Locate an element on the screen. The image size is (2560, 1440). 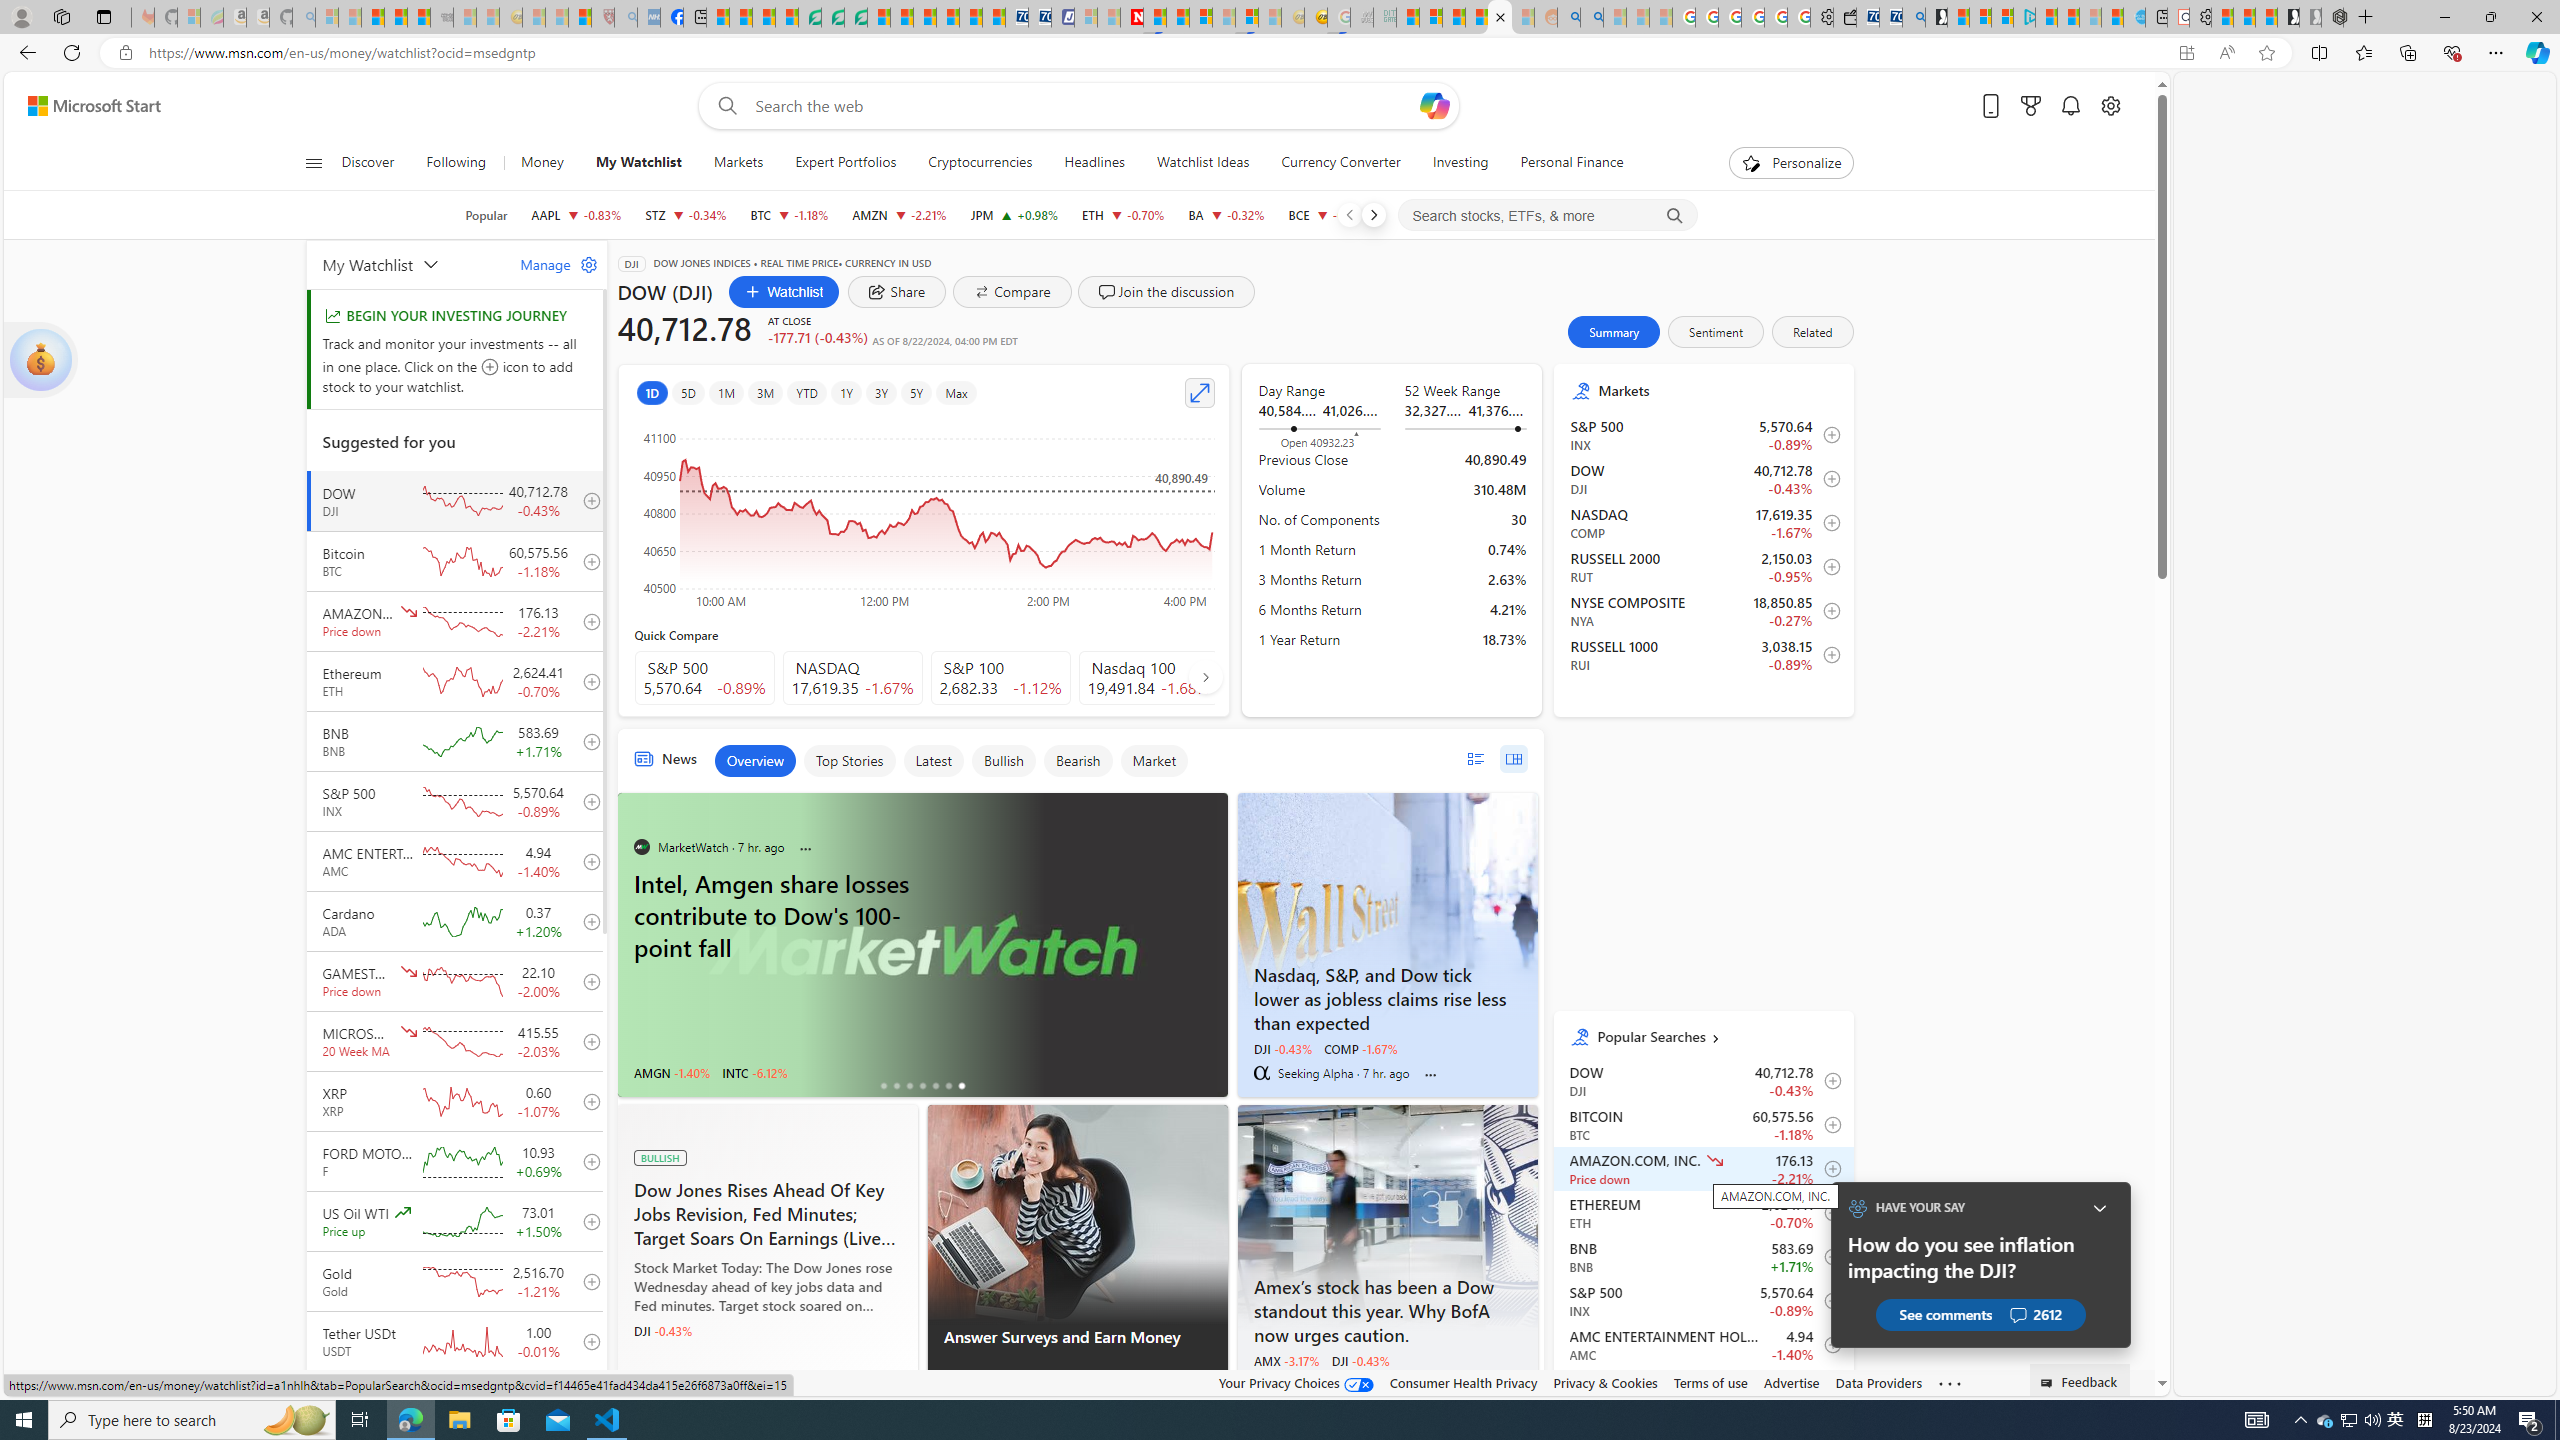
AutomationID: finance_carousel_navi_right is located at coordinates (1205, 676).